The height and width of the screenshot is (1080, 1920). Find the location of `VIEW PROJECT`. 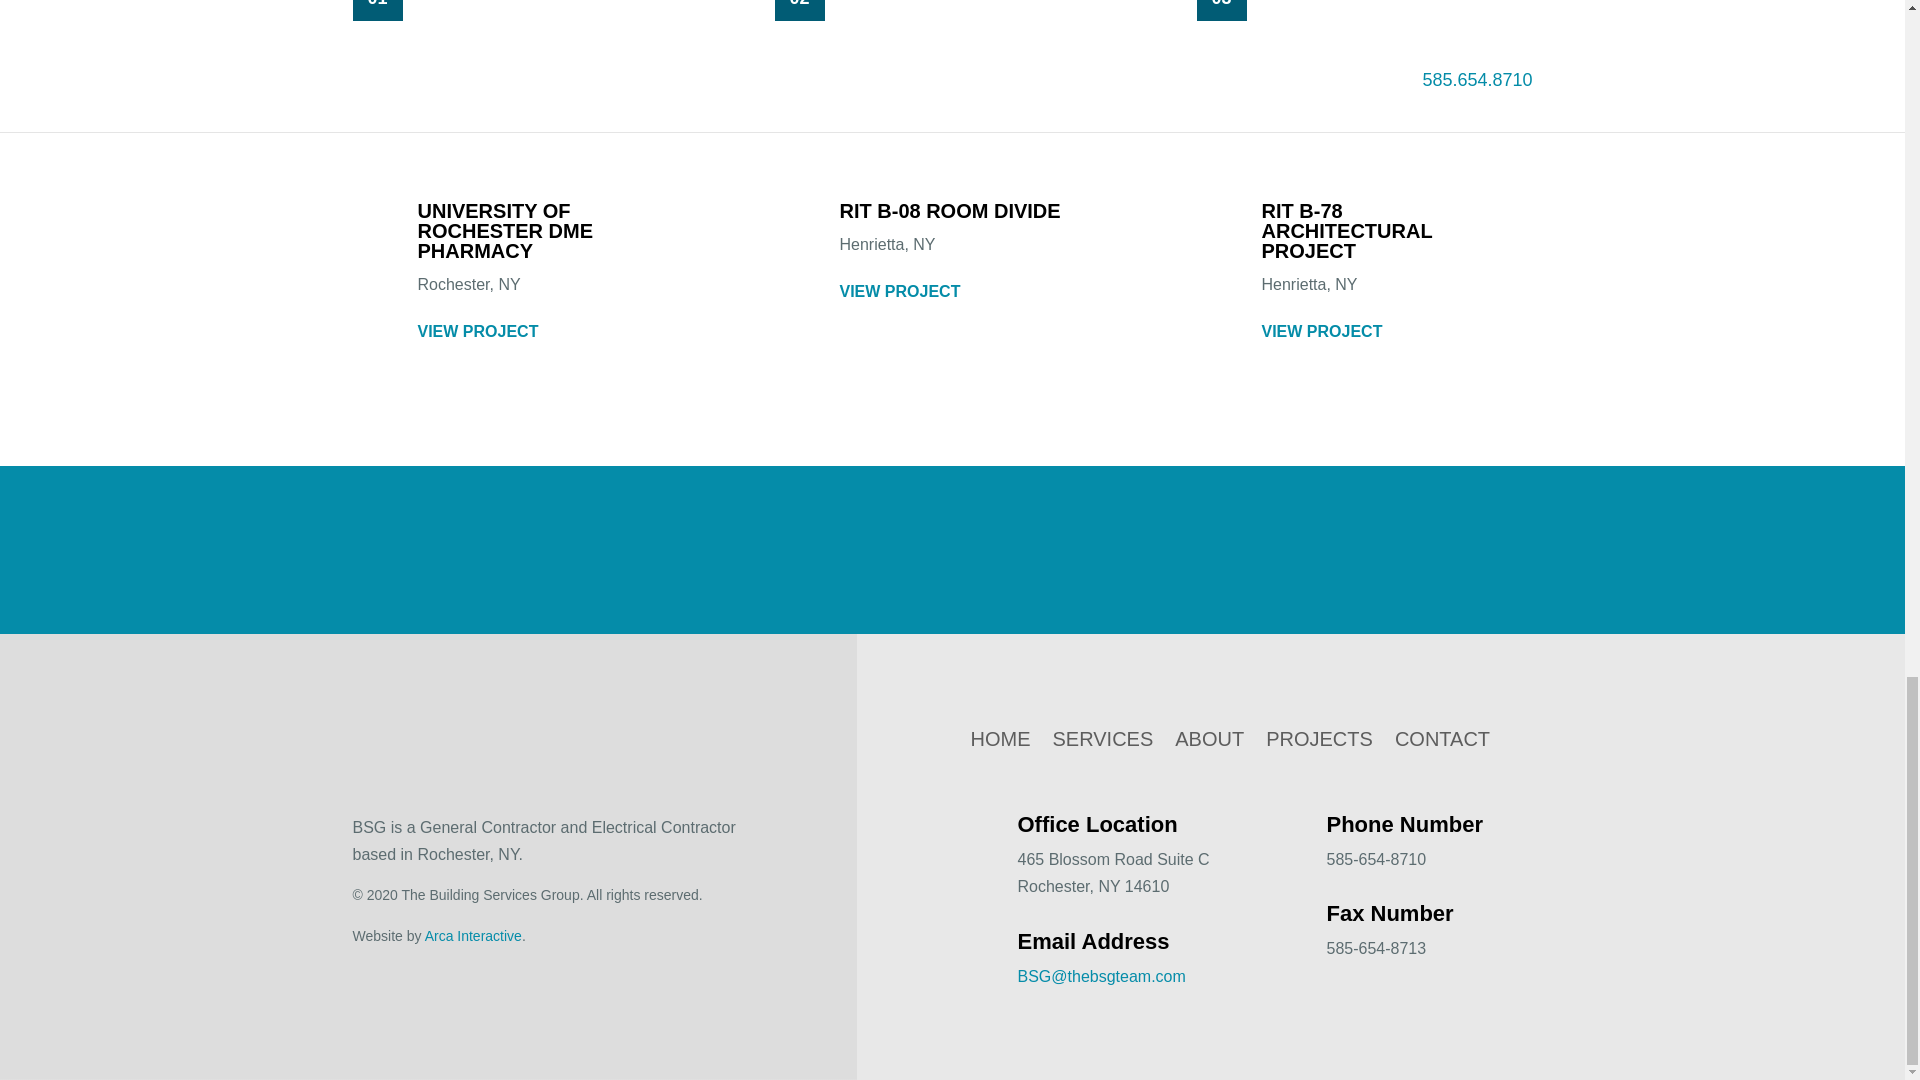

VIEW PROJECT is located at coordinates (900, 290).